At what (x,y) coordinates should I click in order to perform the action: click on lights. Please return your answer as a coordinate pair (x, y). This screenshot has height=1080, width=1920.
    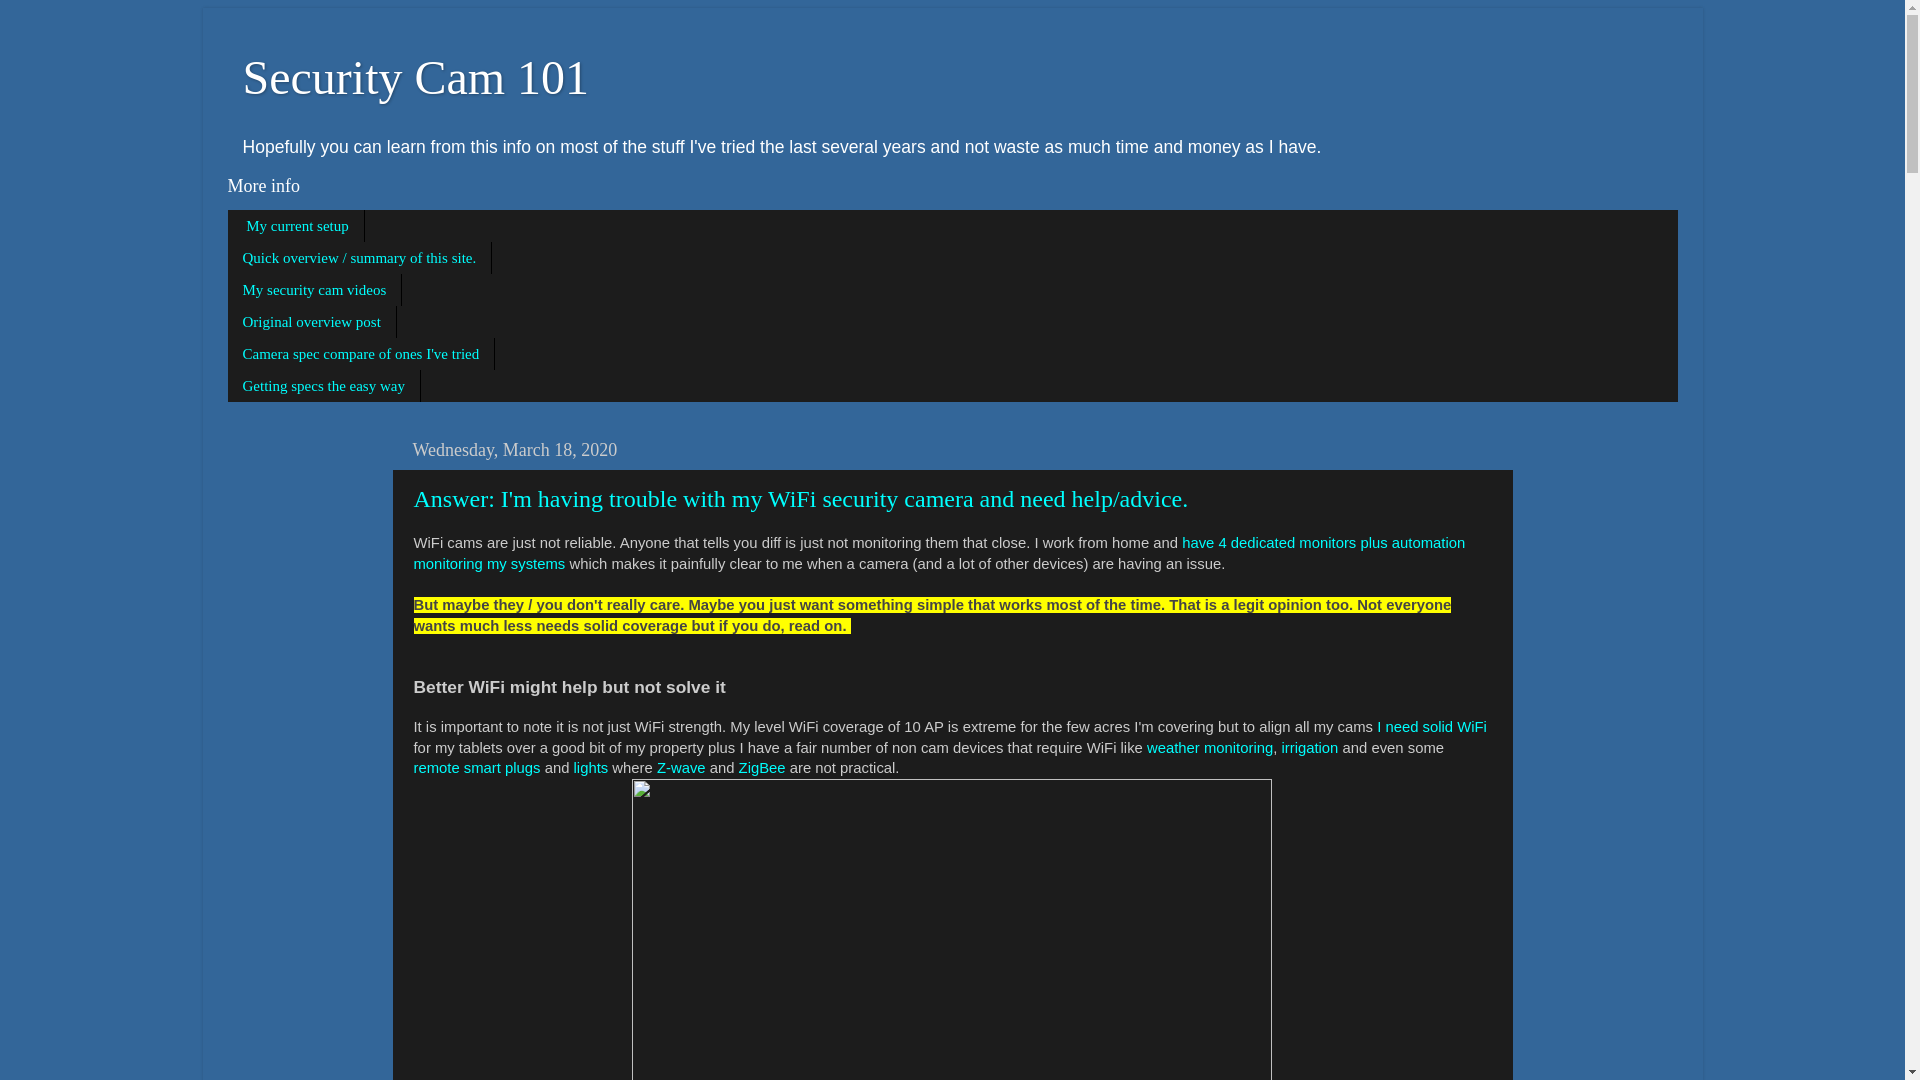
    Looking at the image, I should click on (593, 768).